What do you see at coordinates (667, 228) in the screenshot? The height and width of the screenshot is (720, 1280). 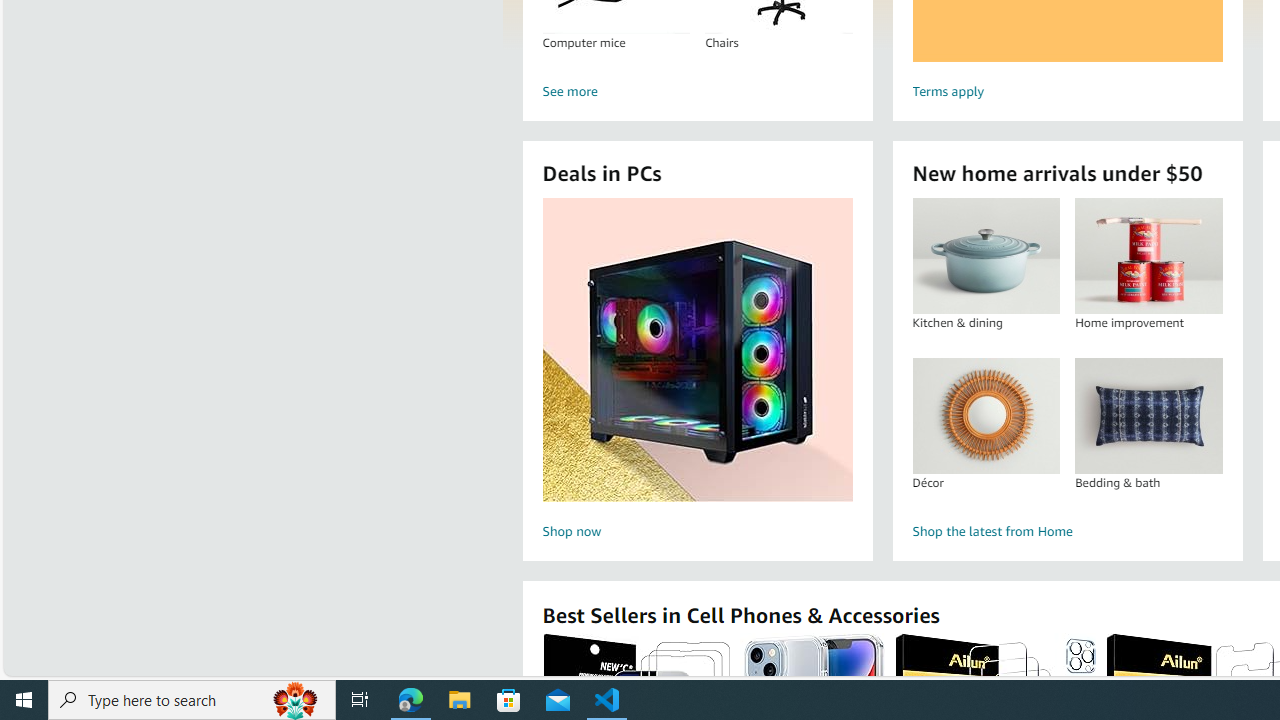 I see `Ports` at bounding box center [667, 228].